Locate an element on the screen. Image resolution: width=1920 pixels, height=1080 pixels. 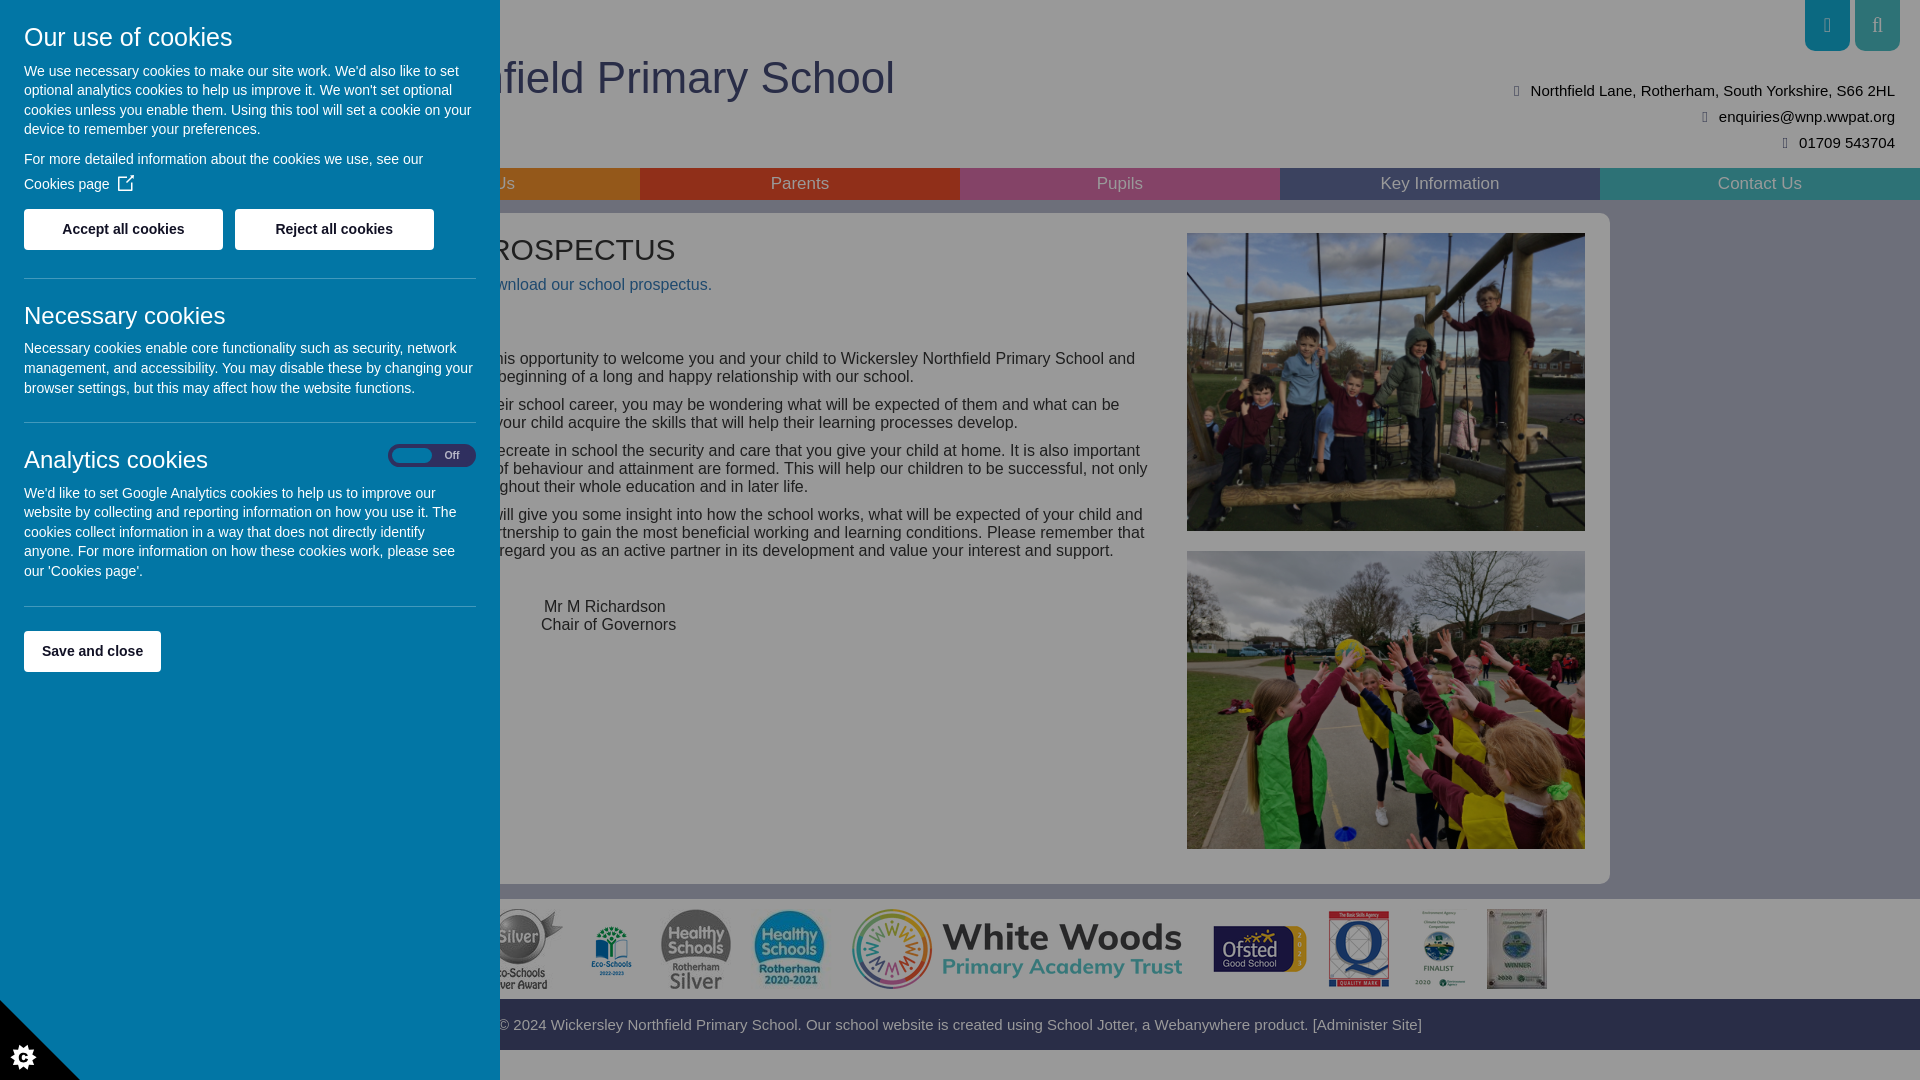
Parents is located at coordinates (800, 184).